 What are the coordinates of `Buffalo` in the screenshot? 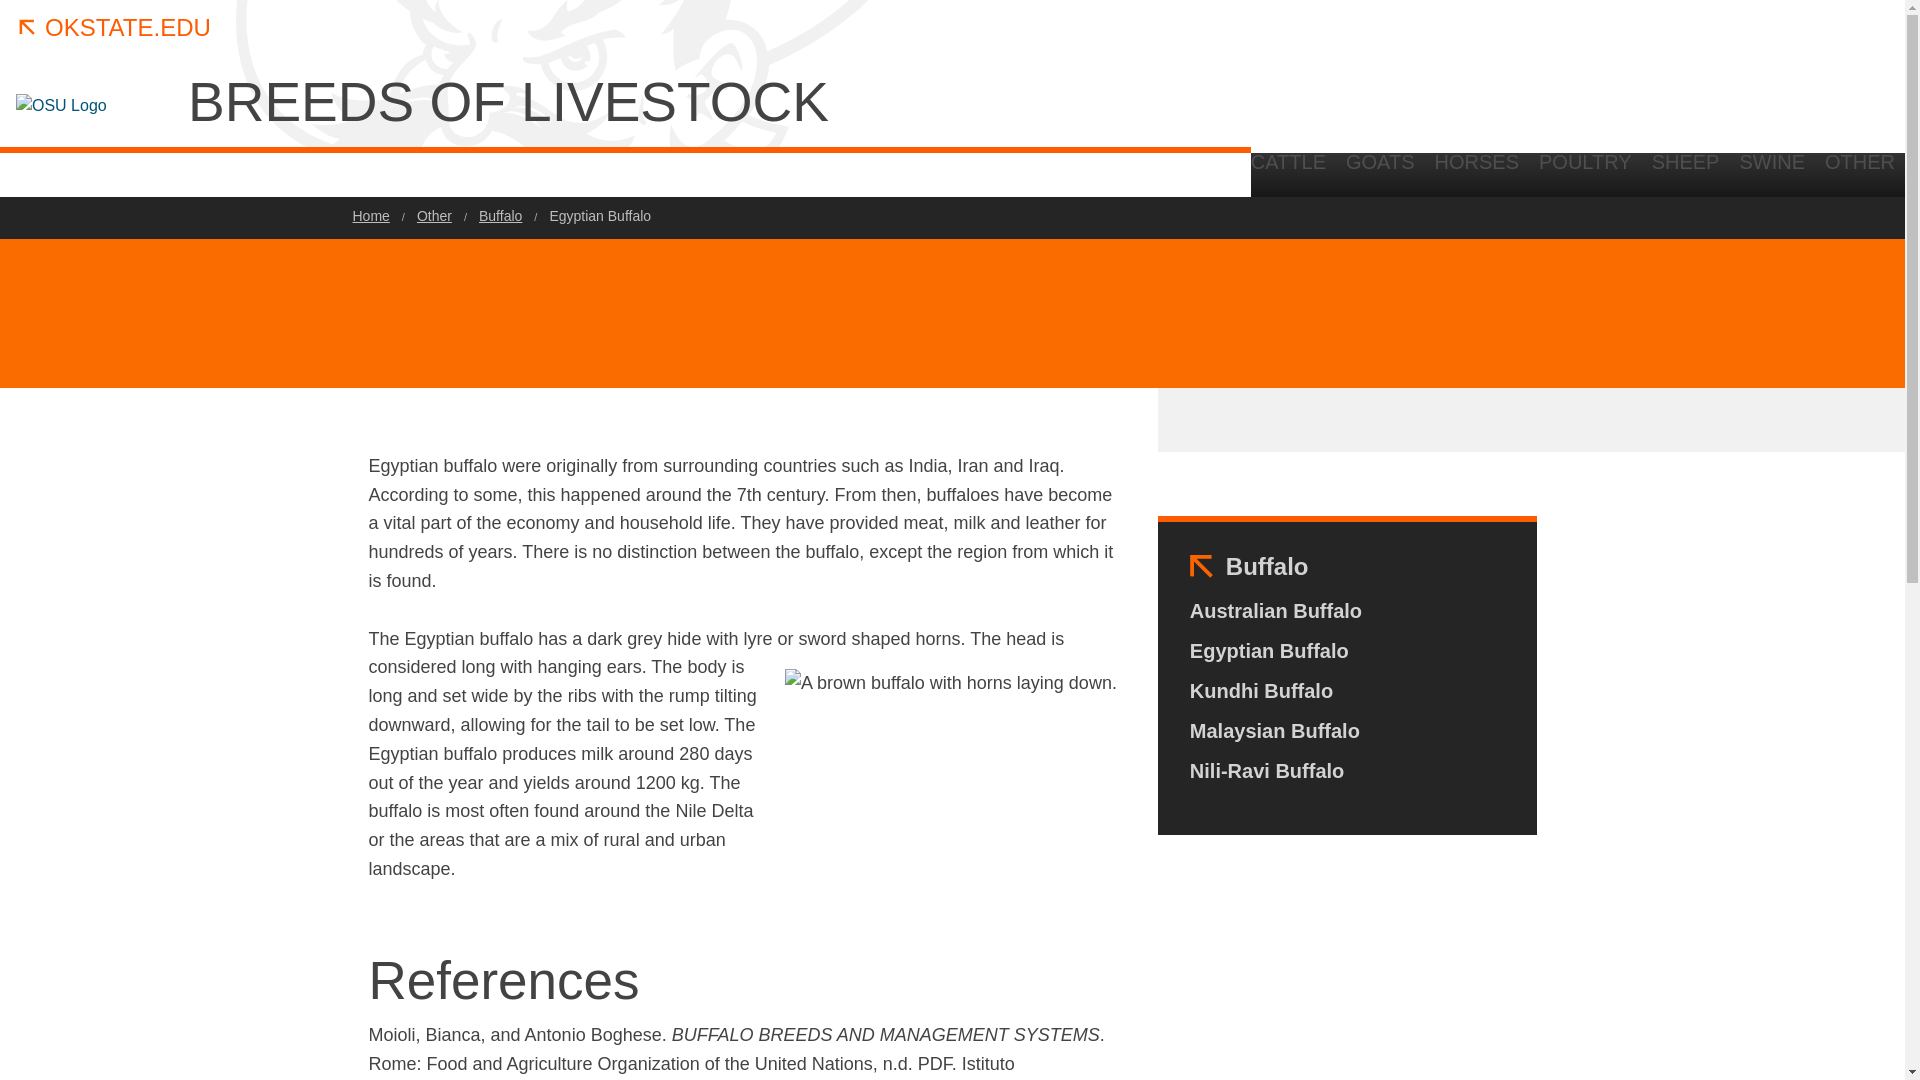 It's located at (500, 216).